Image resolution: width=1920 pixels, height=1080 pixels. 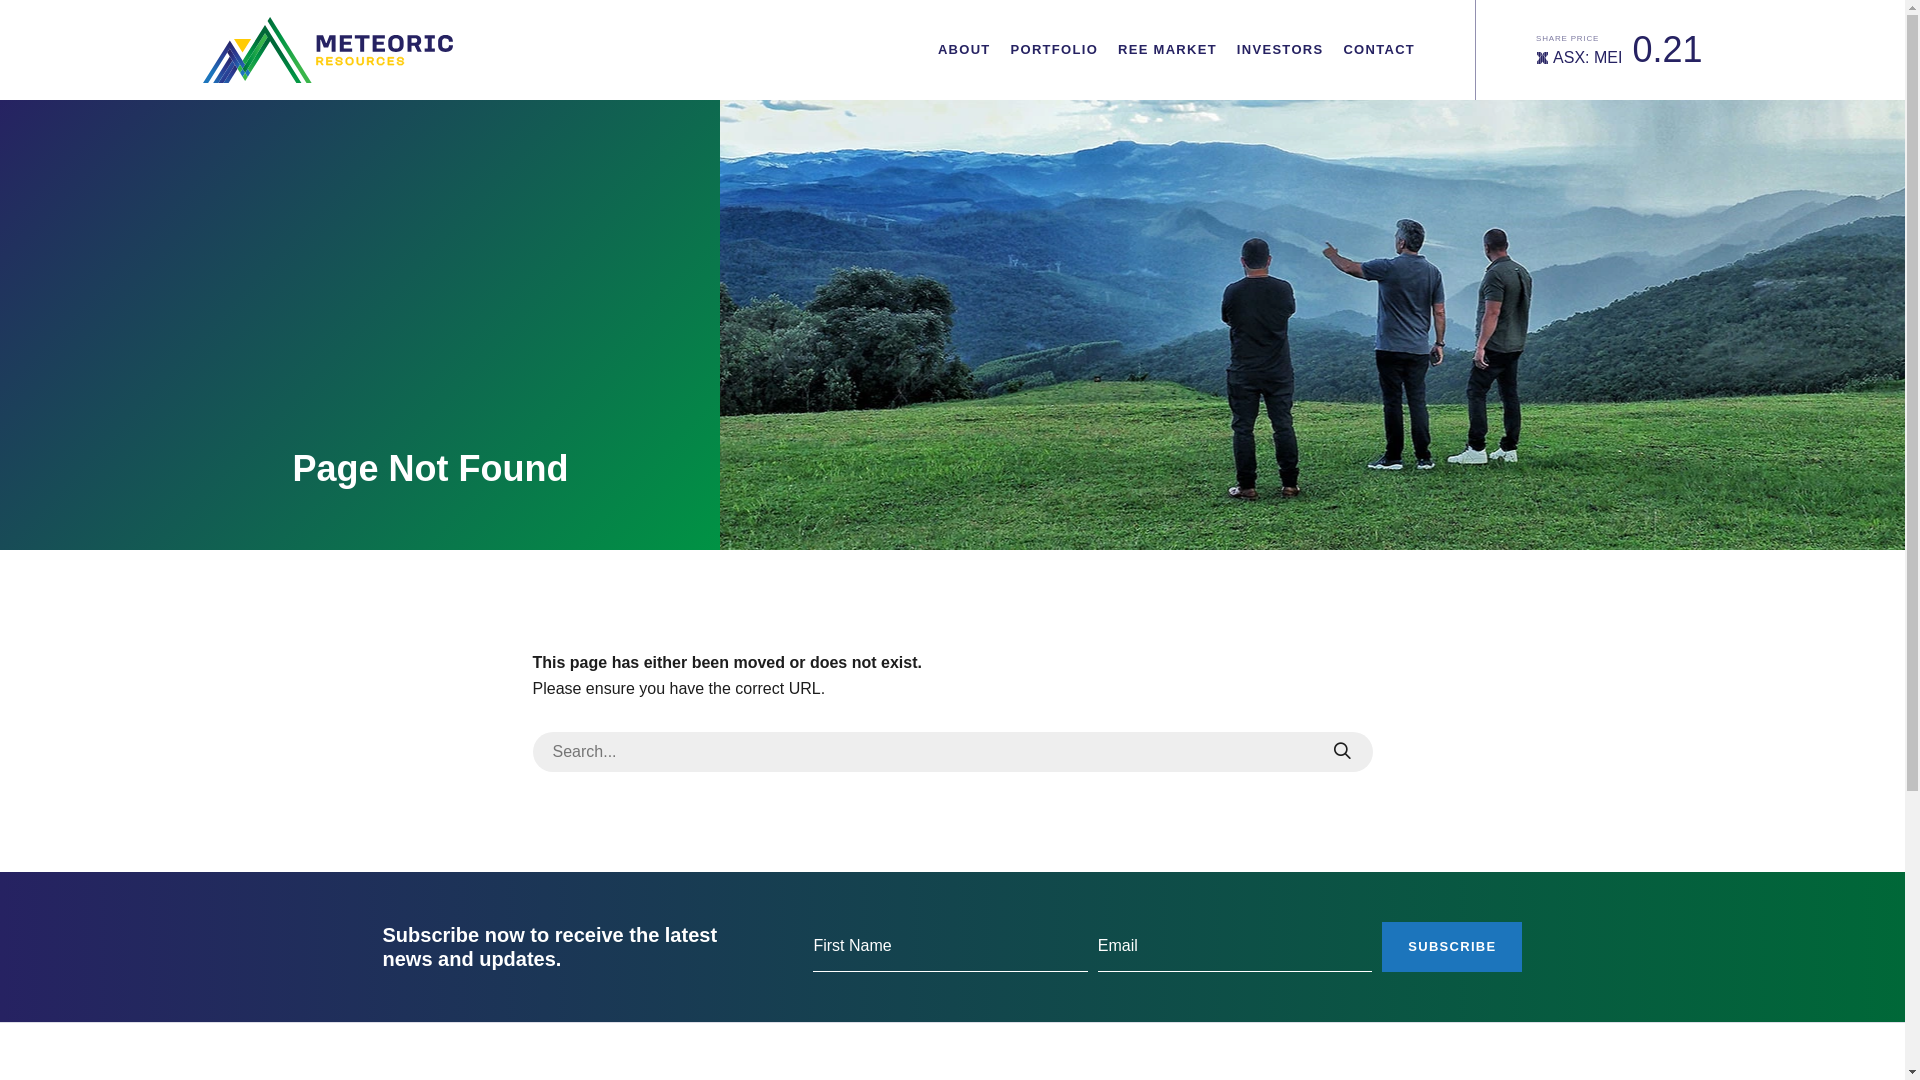 I want to click on INVESTORS, so click(x=1280, y=50).